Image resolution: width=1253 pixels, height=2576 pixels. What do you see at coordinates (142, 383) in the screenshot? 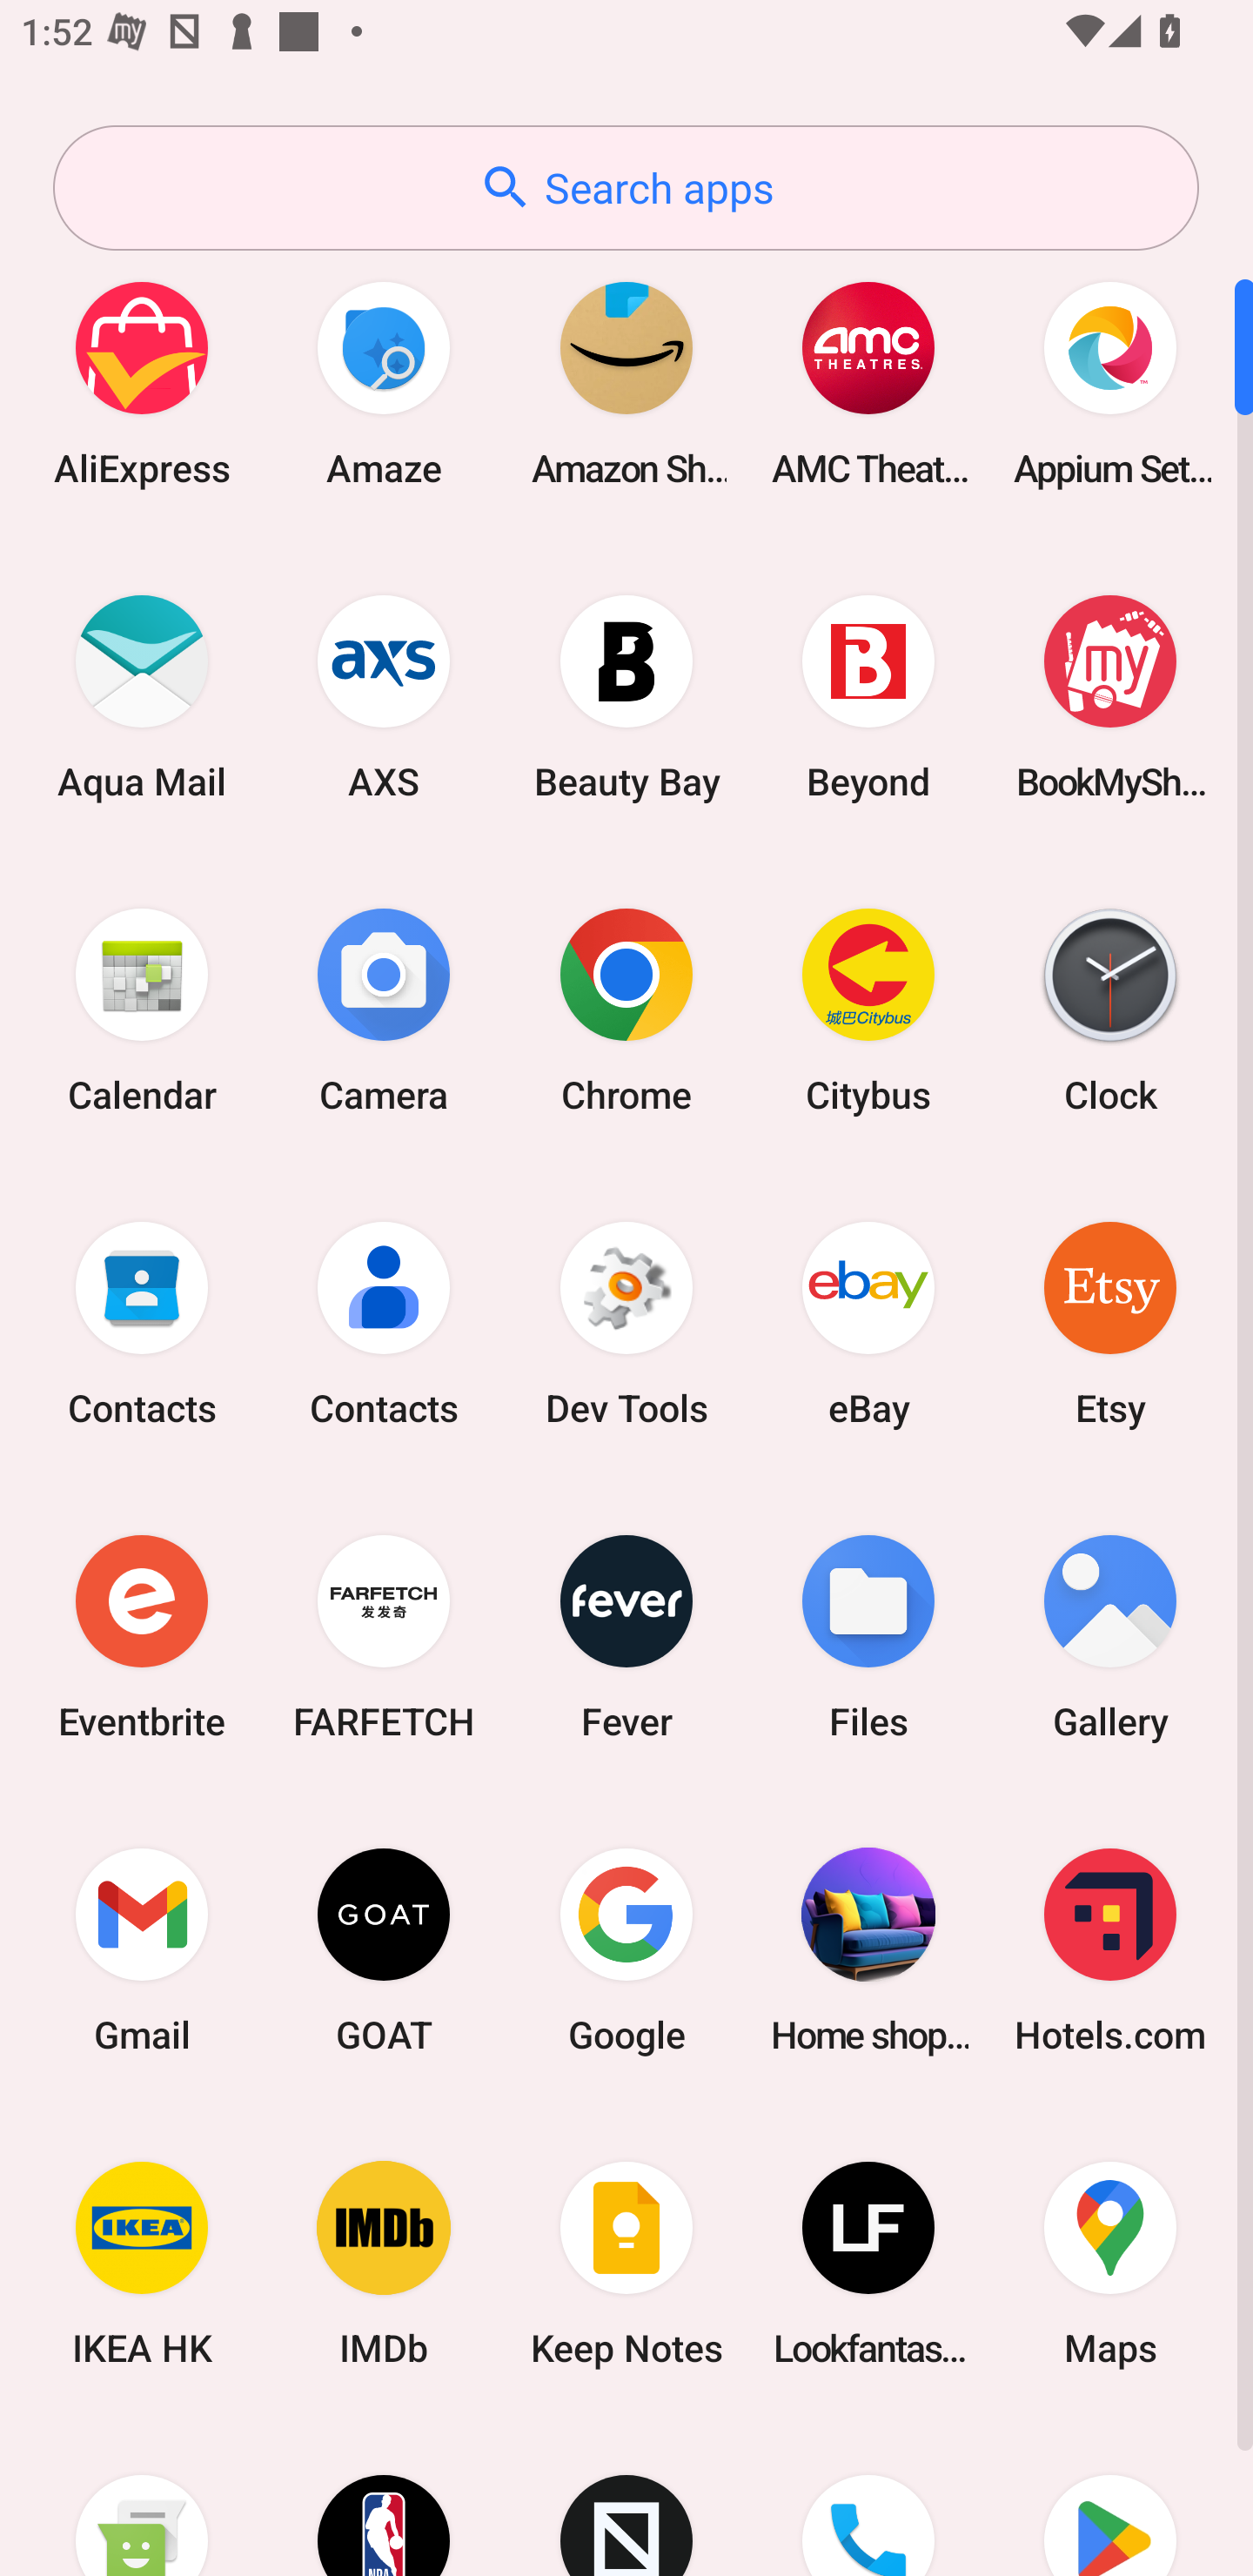
I see `AliExpress` at bounding box center [142, 383].